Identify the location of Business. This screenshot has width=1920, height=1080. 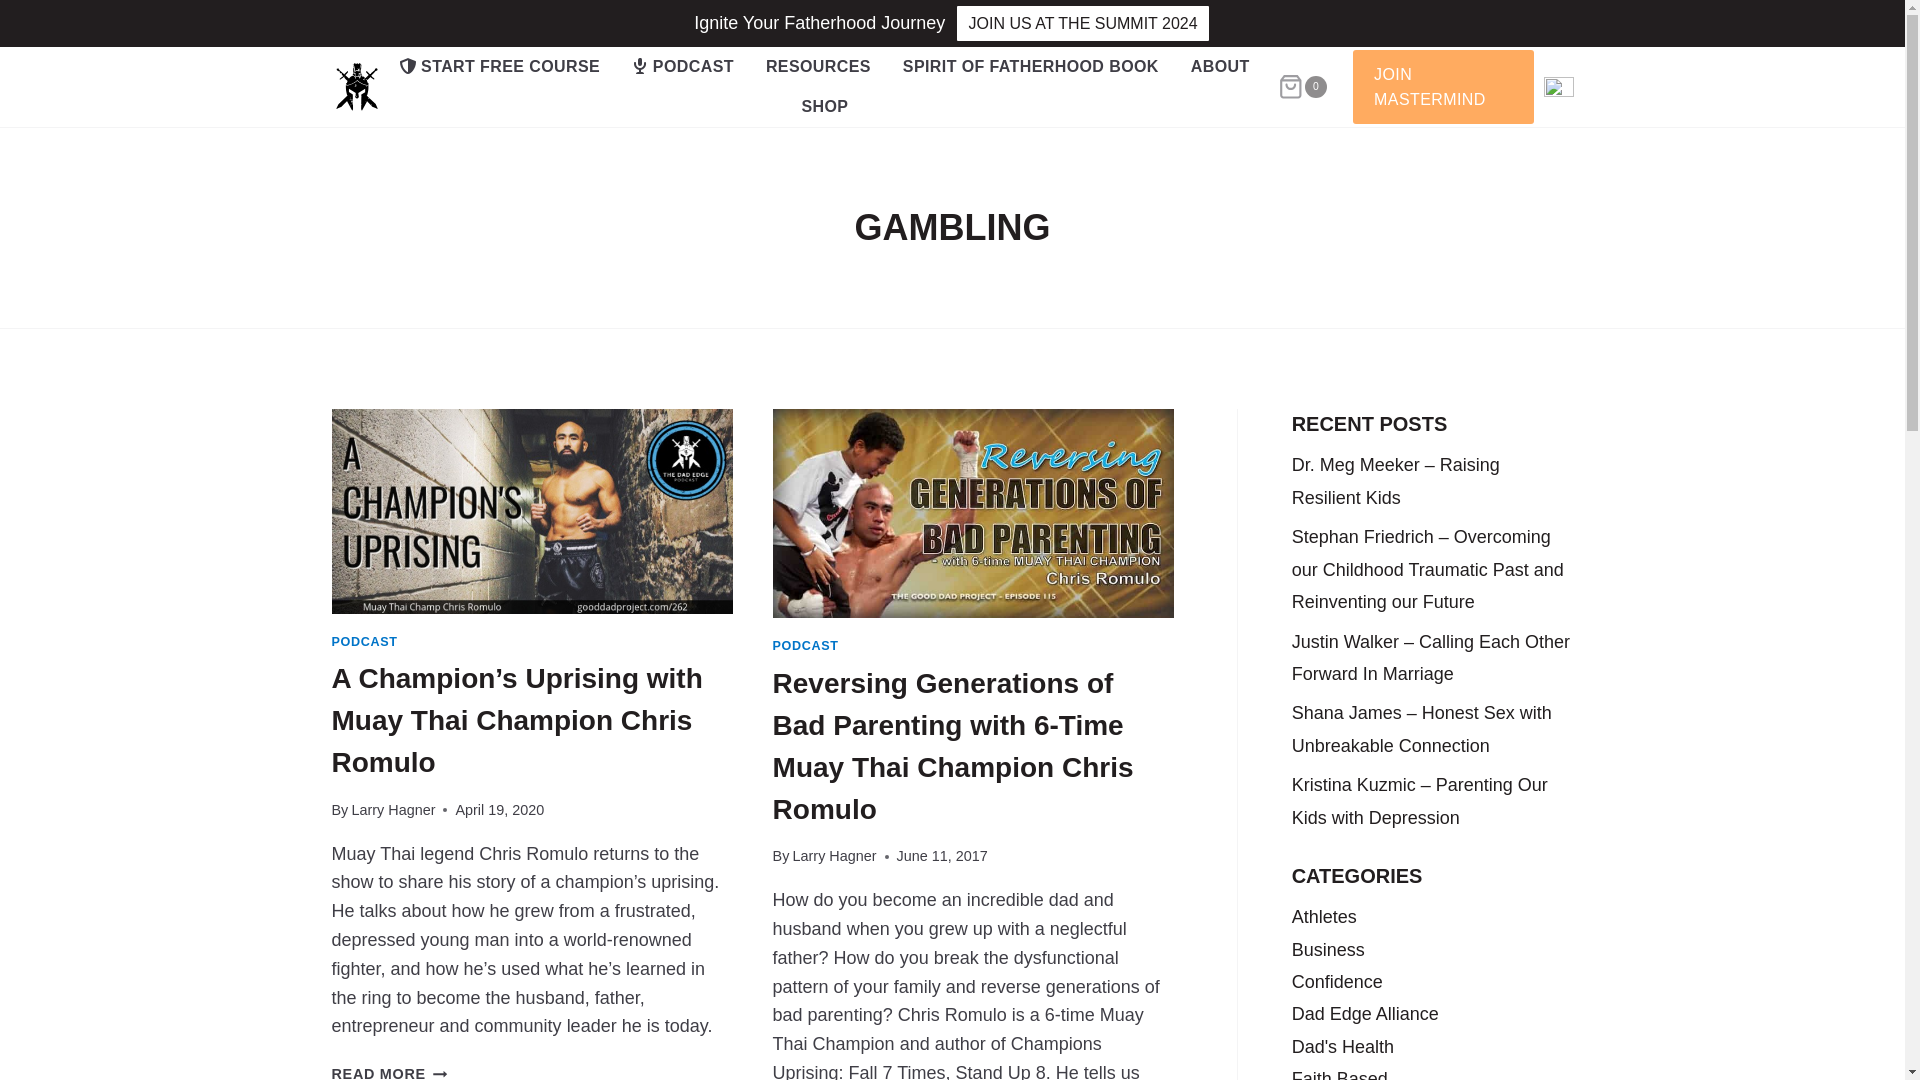
(1328, 950).